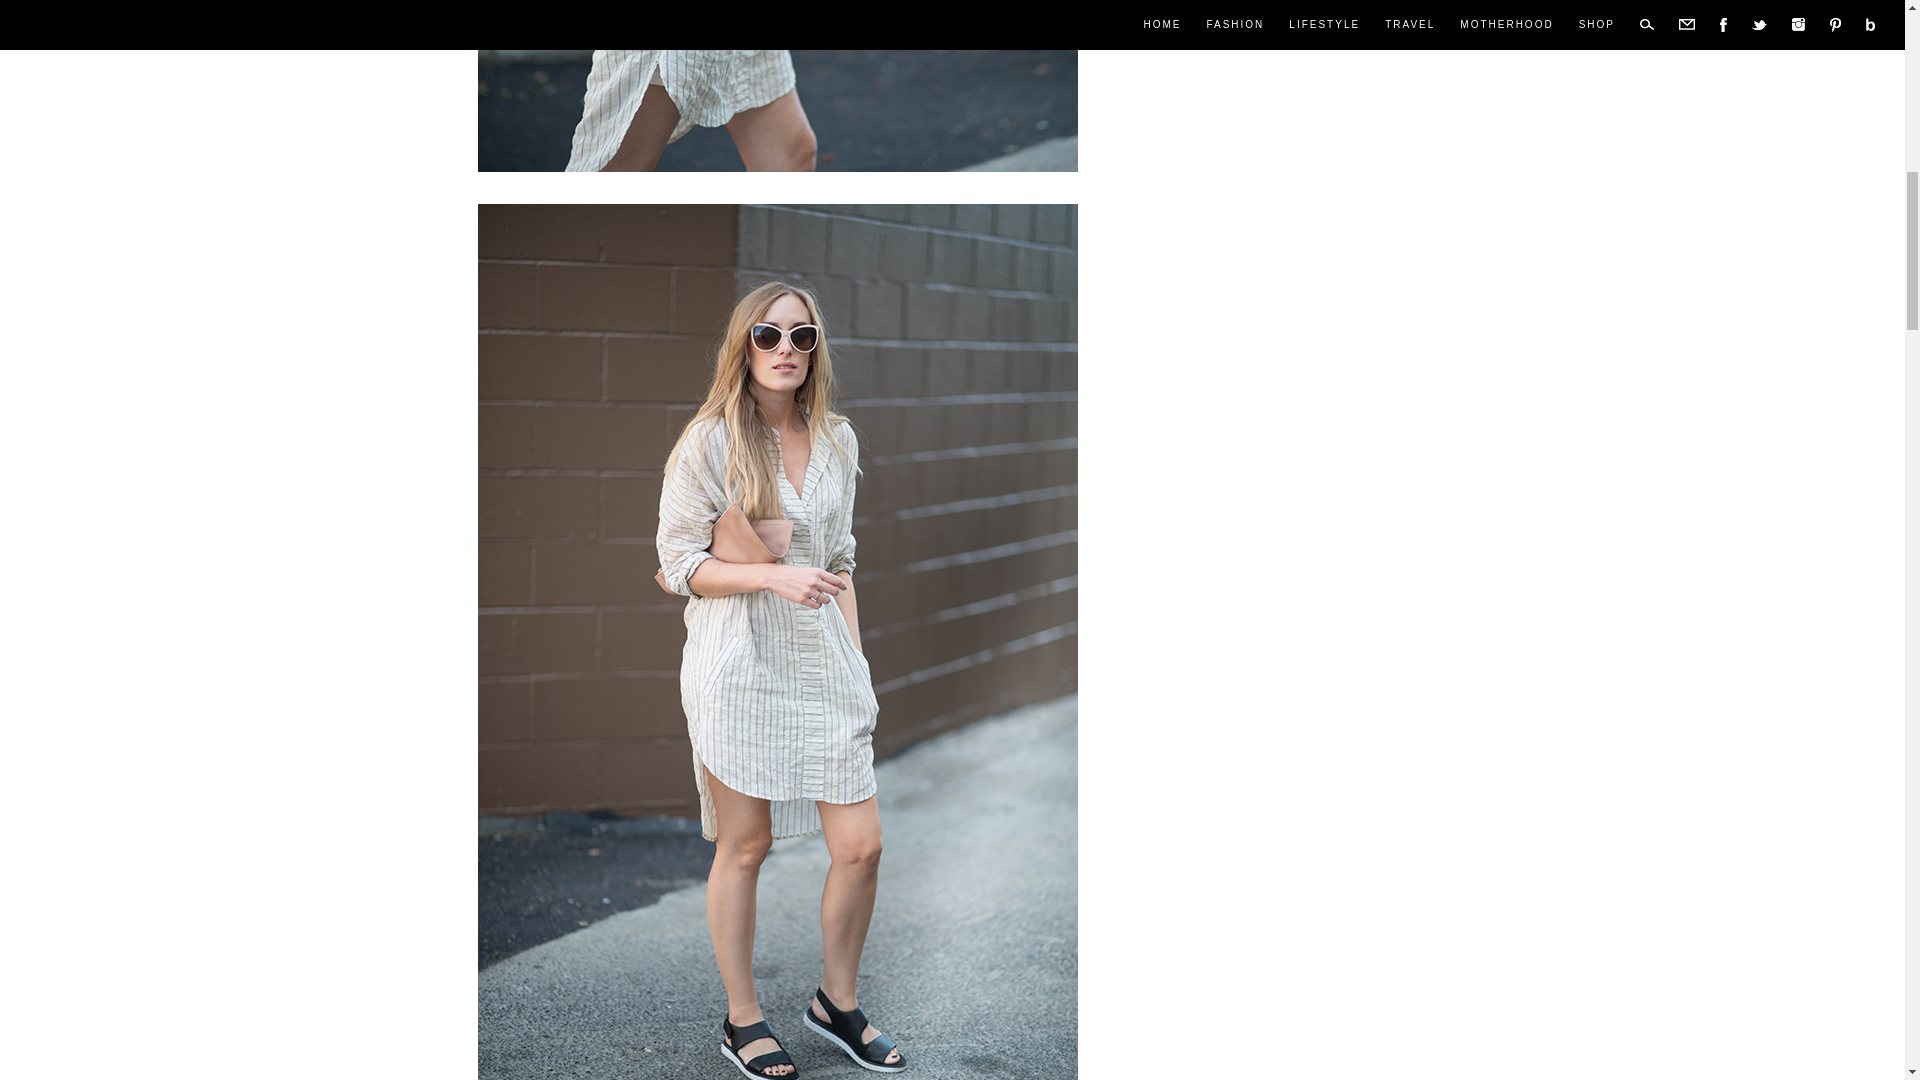 The width and height of the screenshot is (1920, 1080). I want to click on eatsleepwear, odells, givenchy, chanel, kenneth-cole, 1, so click(778, 86).